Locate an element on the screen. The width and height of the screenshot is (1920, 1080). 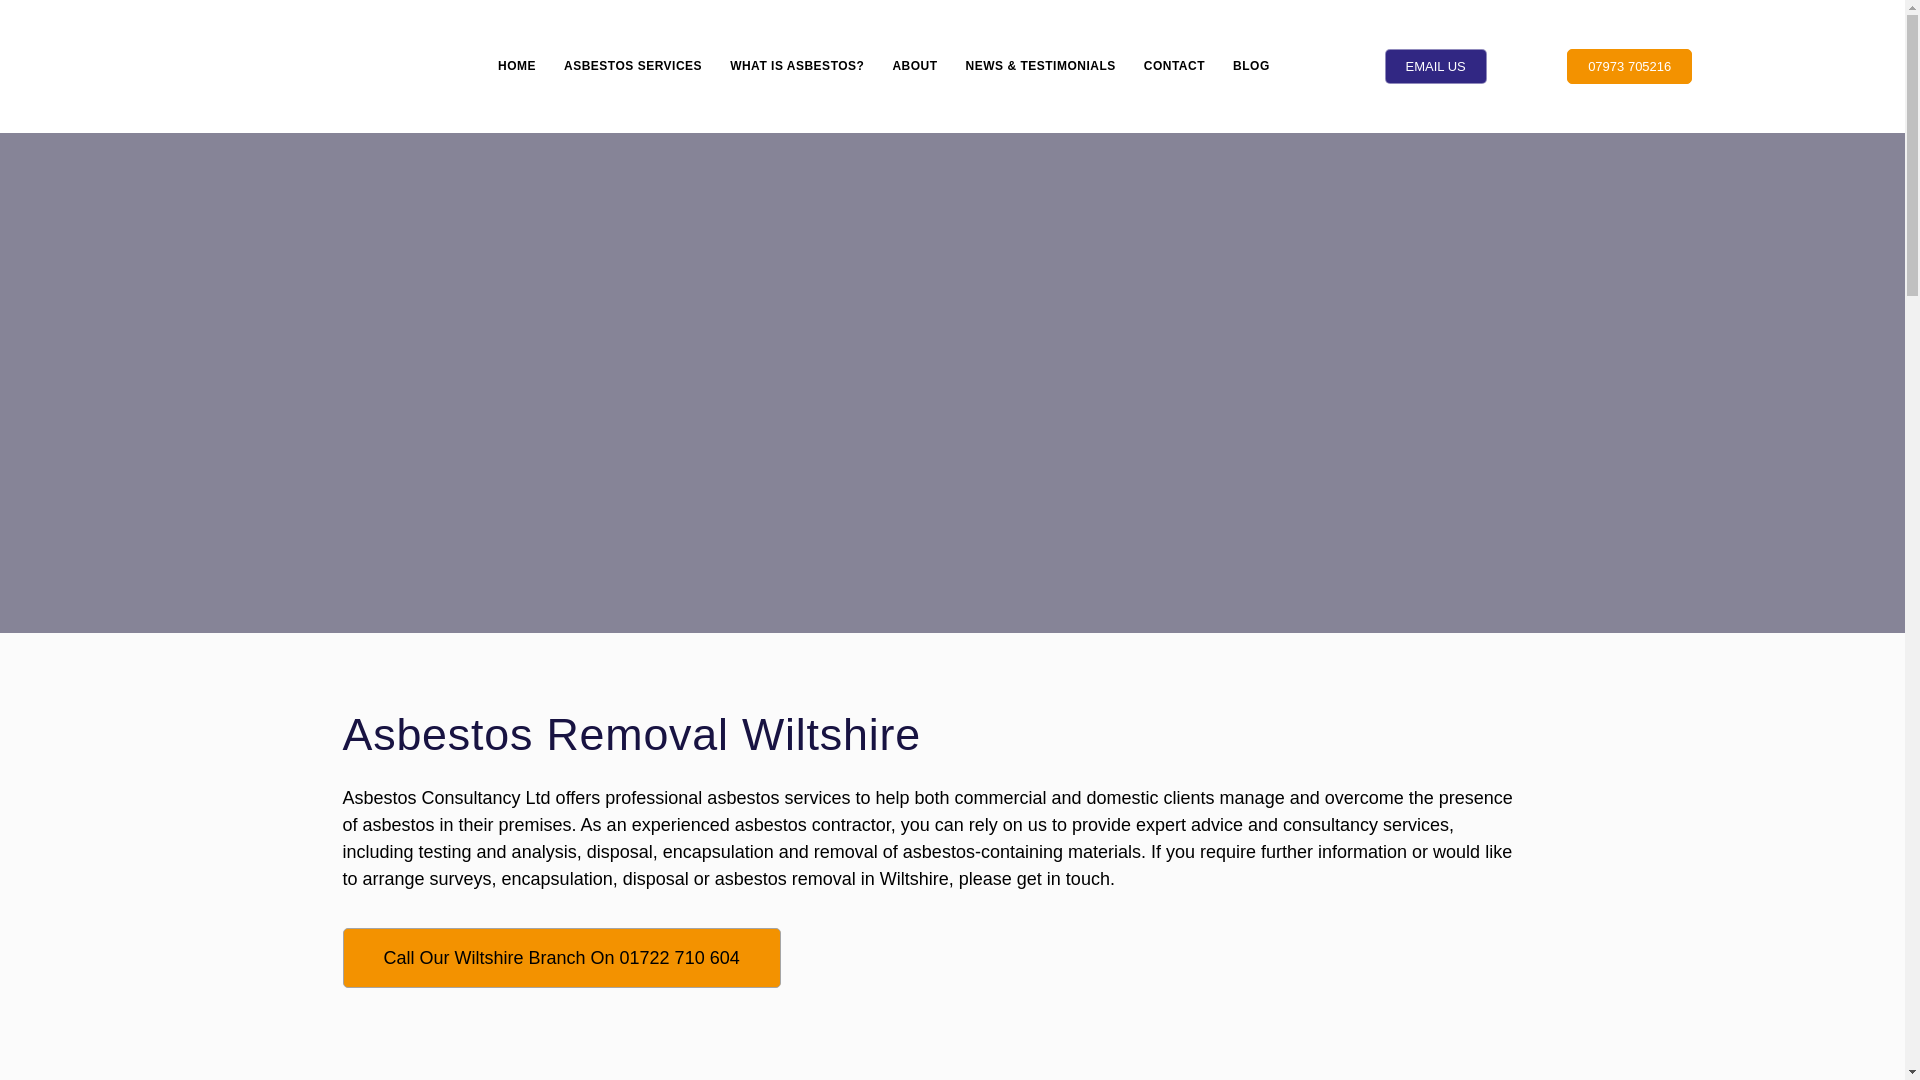
BLOG is located at coordinates (1252, 66).